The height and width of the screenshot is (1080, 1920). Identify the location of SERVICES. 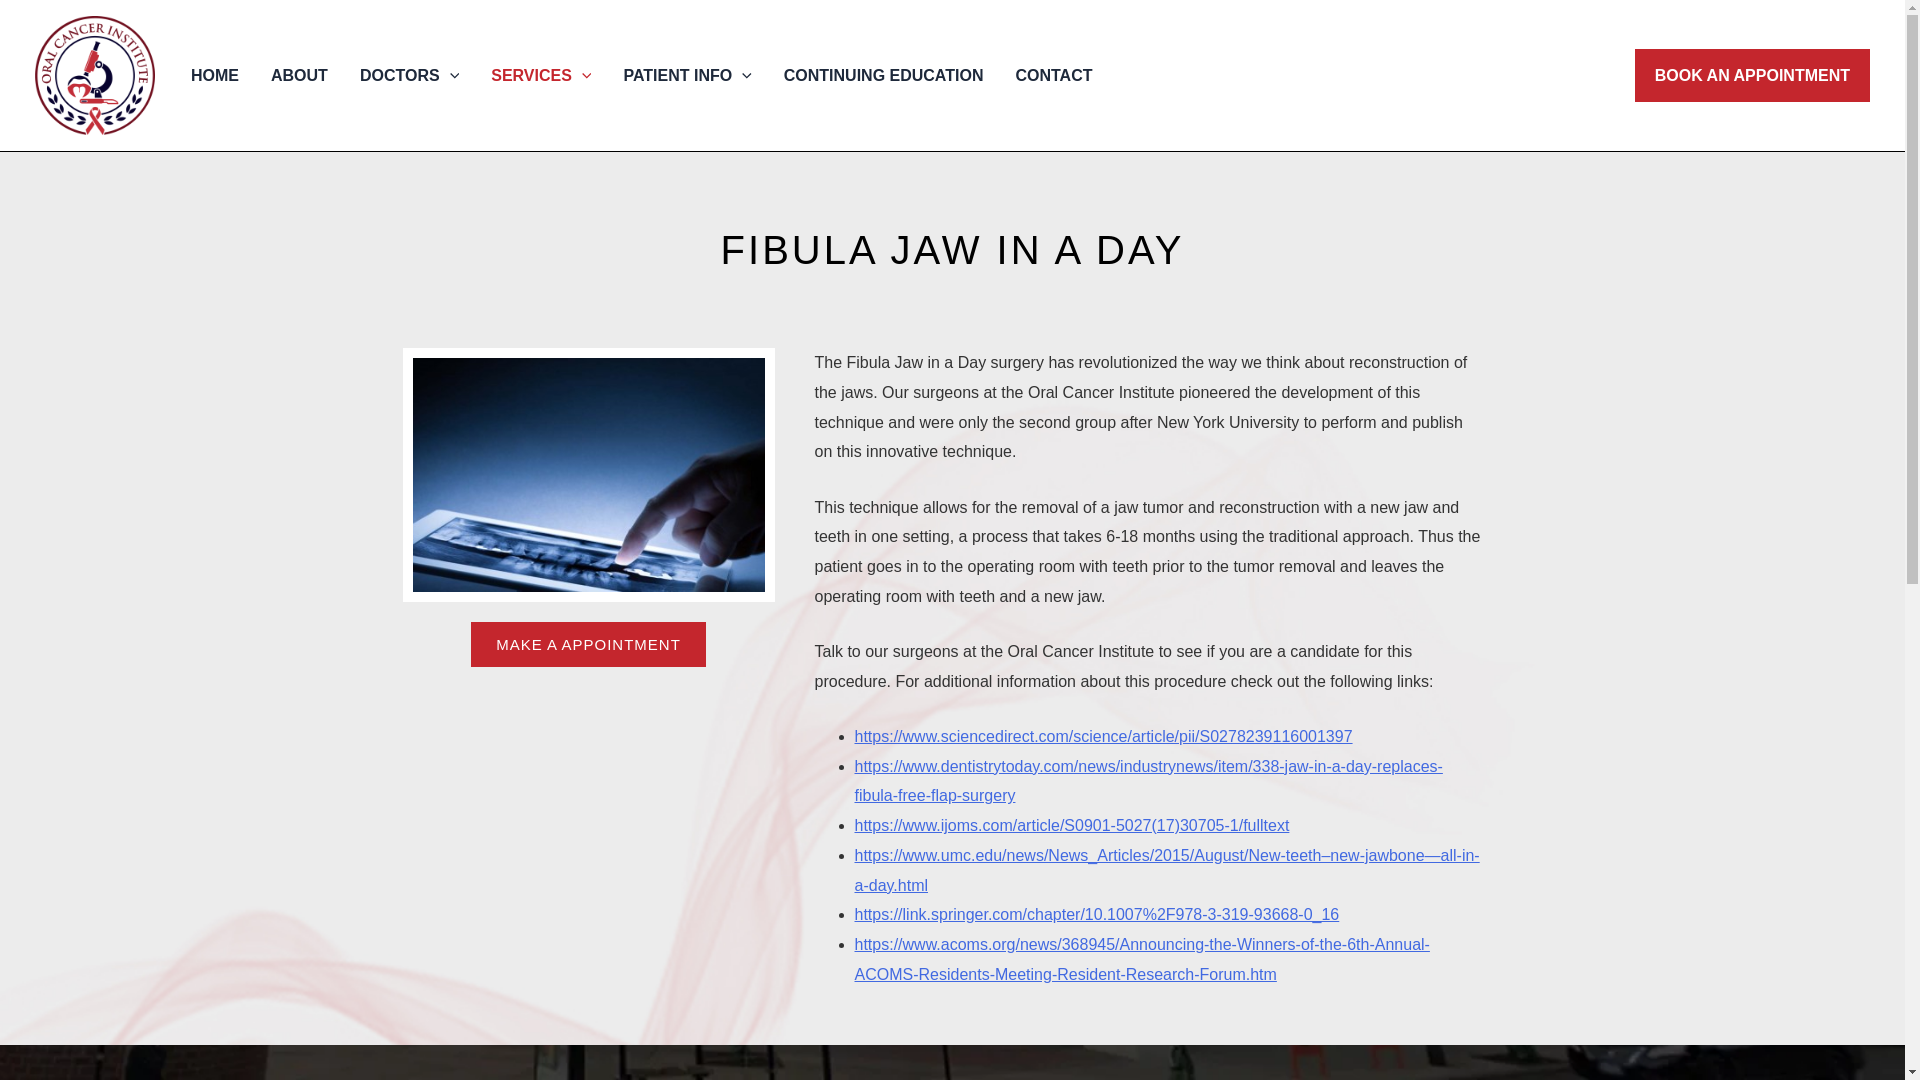
(540, 75).